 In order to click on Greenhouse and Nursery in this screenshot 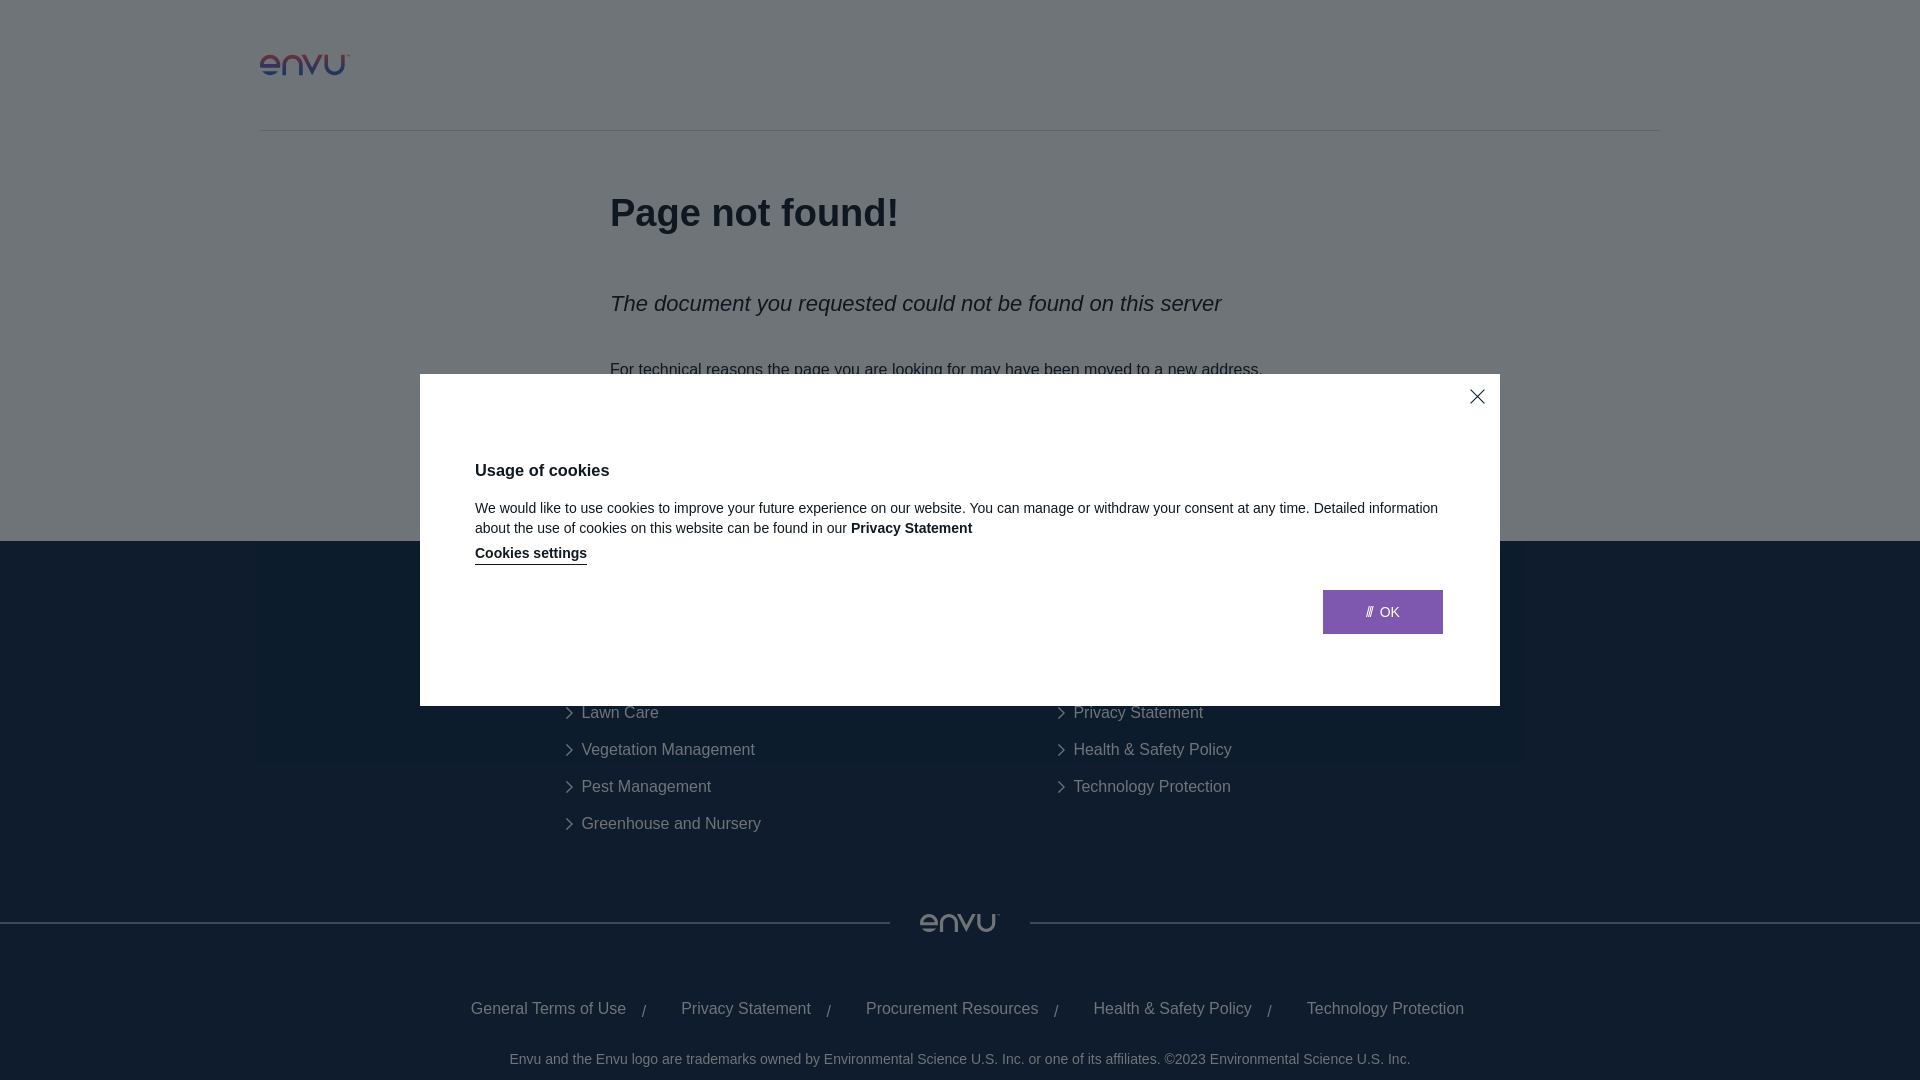, I will do `click(664, 824)`.